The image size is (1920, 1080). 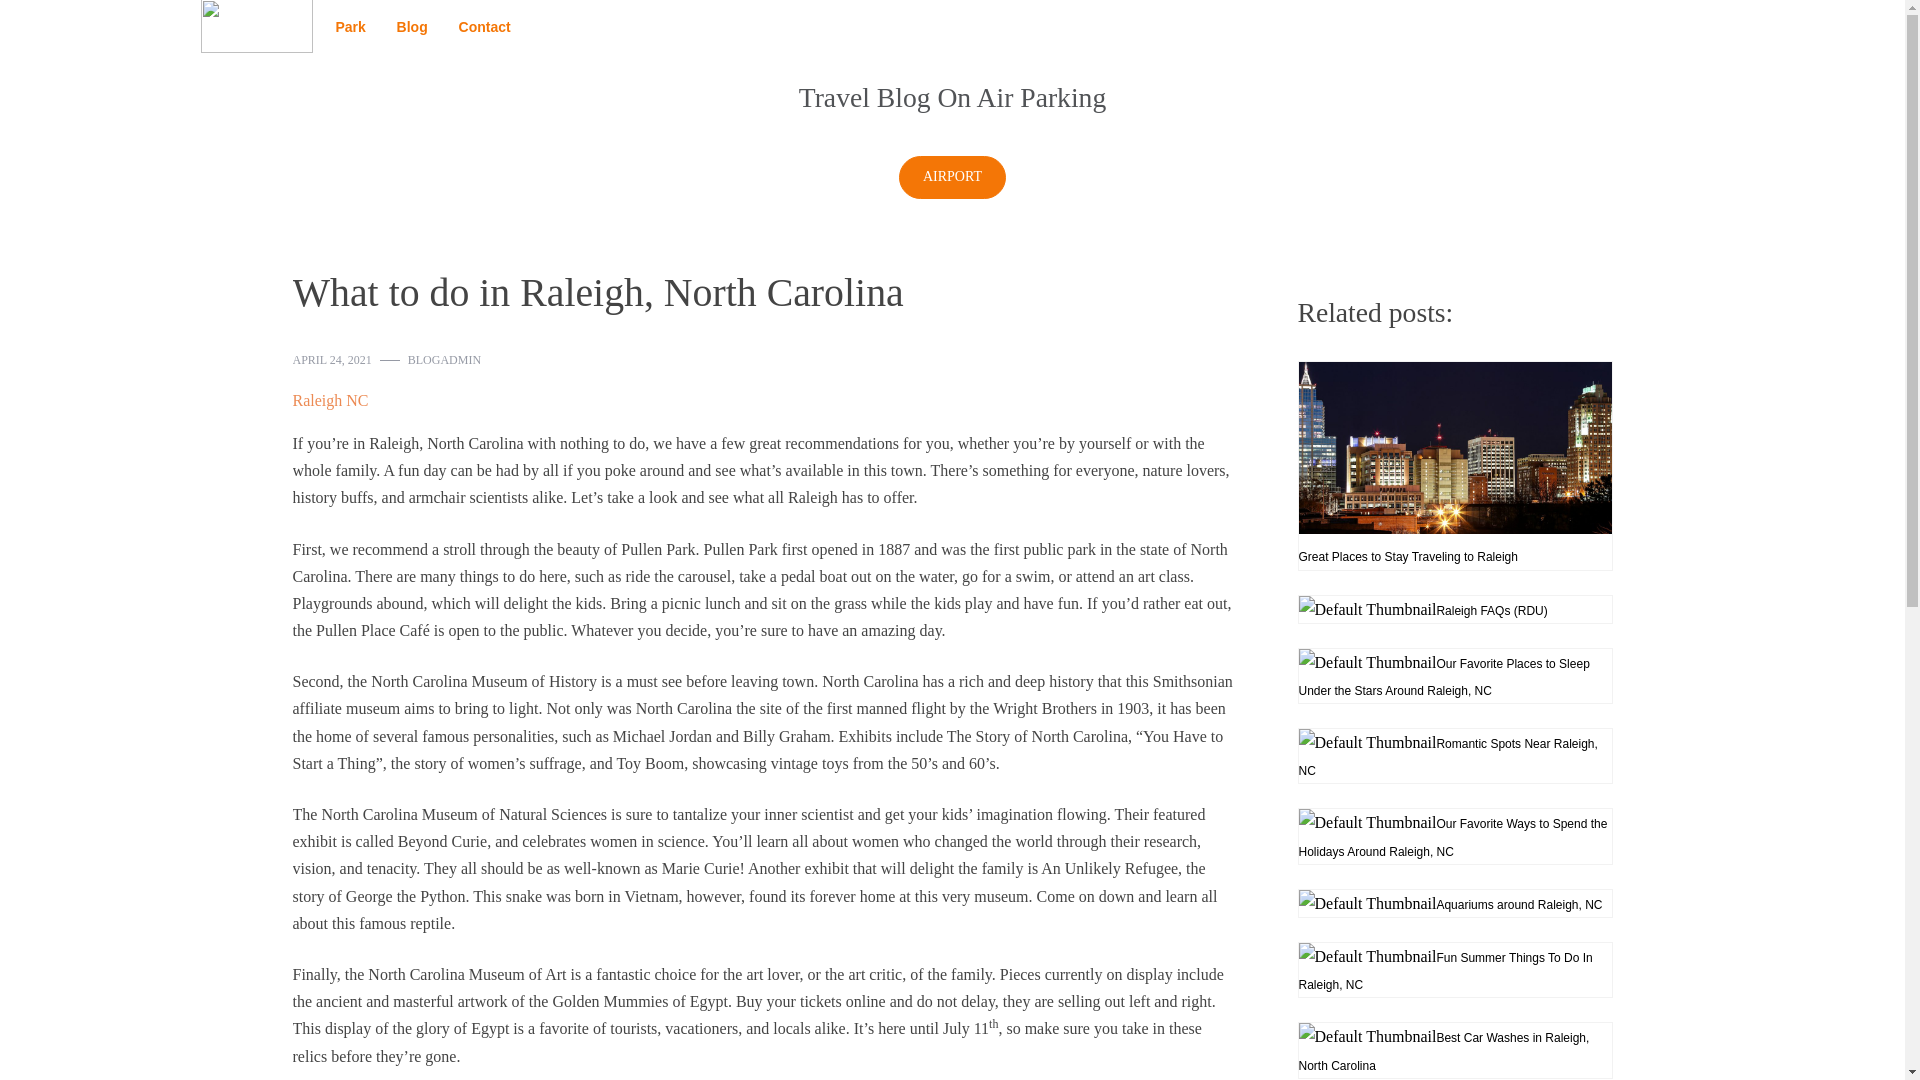 What do you see at coordinates (330, 400) in the screenshot?
I see `Raleigh NC` at bounding box center [330, 400].